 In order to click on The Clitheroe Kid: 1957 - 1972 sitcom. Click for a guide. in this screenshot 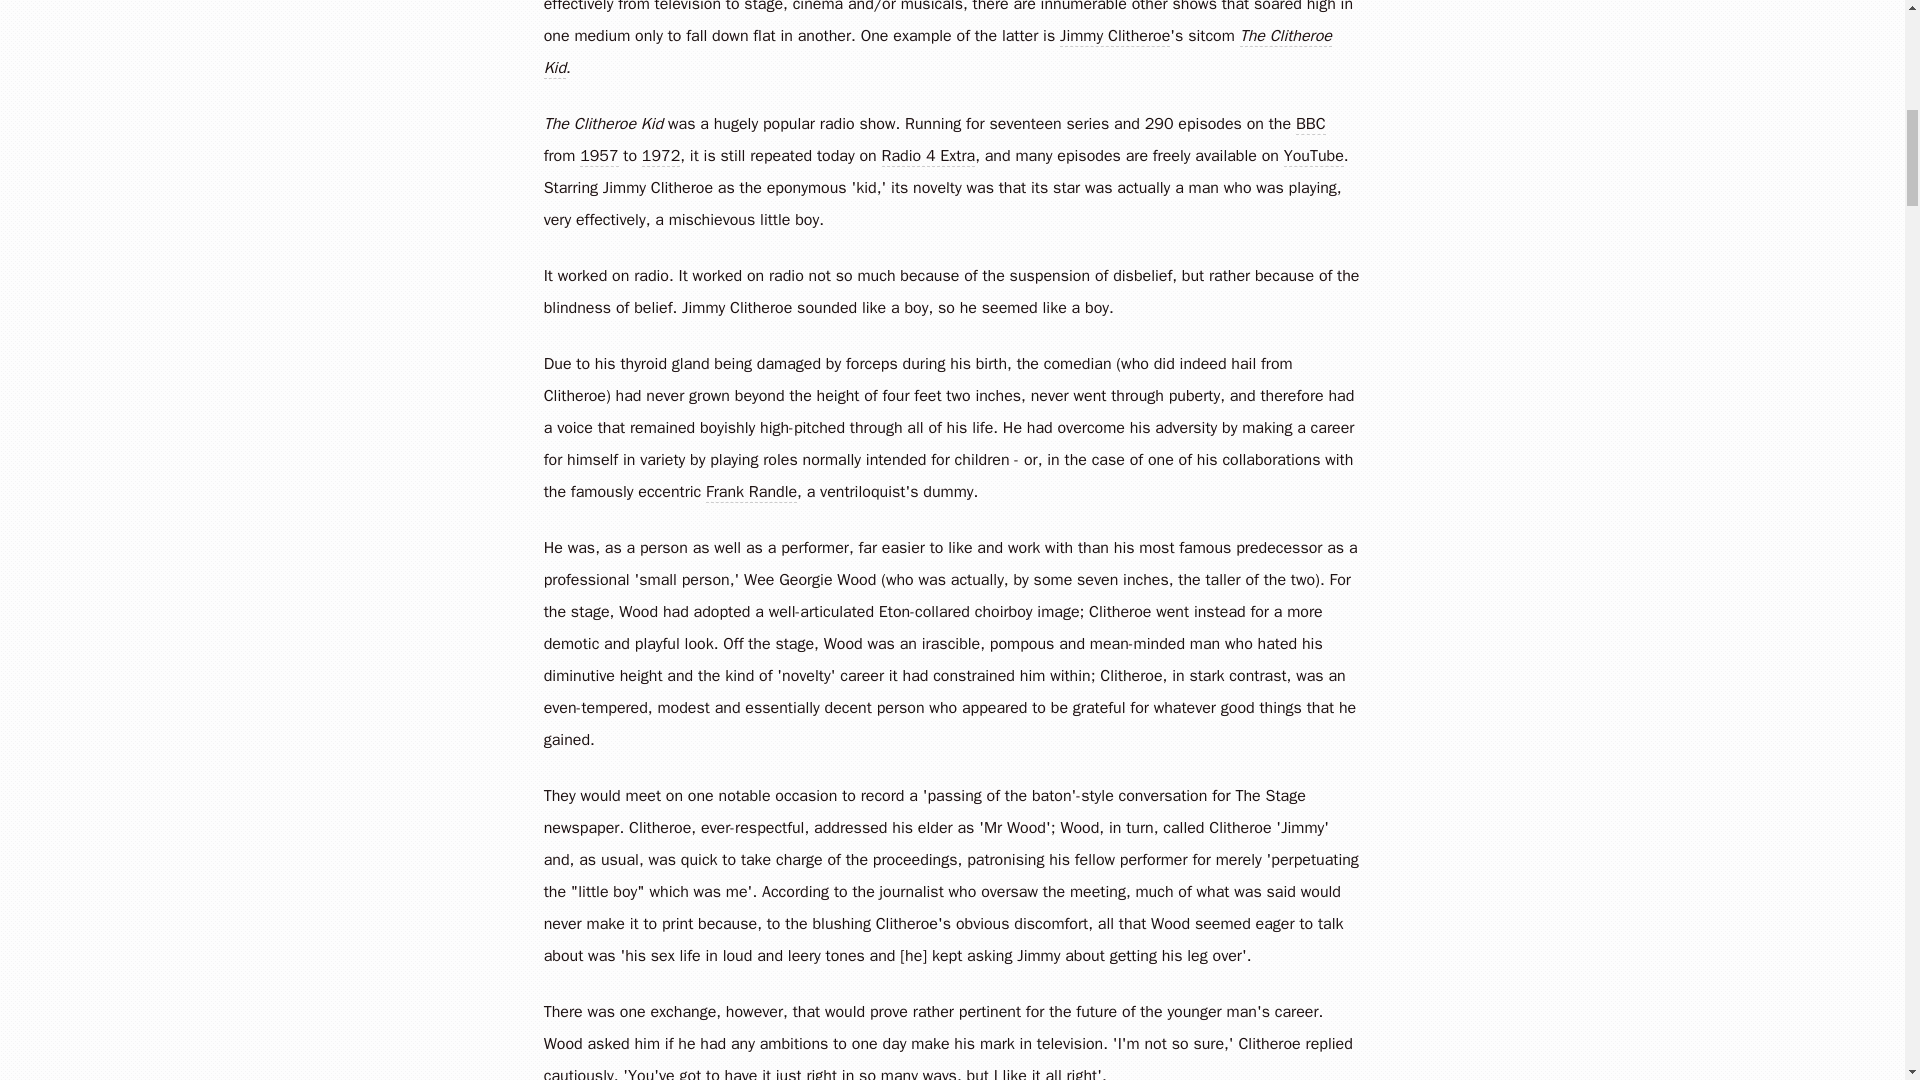, I will do `click(938, 52)`.